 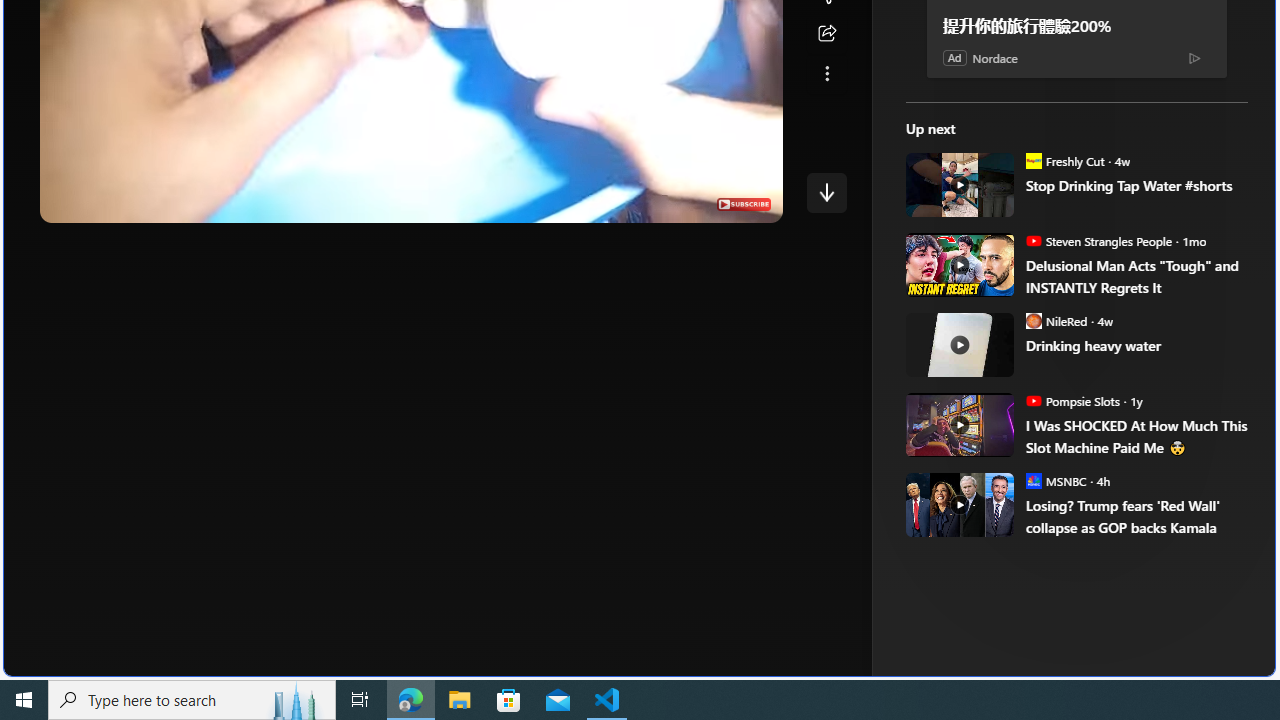 What do you see at coordinates (1136, 346) in the screenshot?
I see `Drinking heavy water` at bounding box center [1136, 346].